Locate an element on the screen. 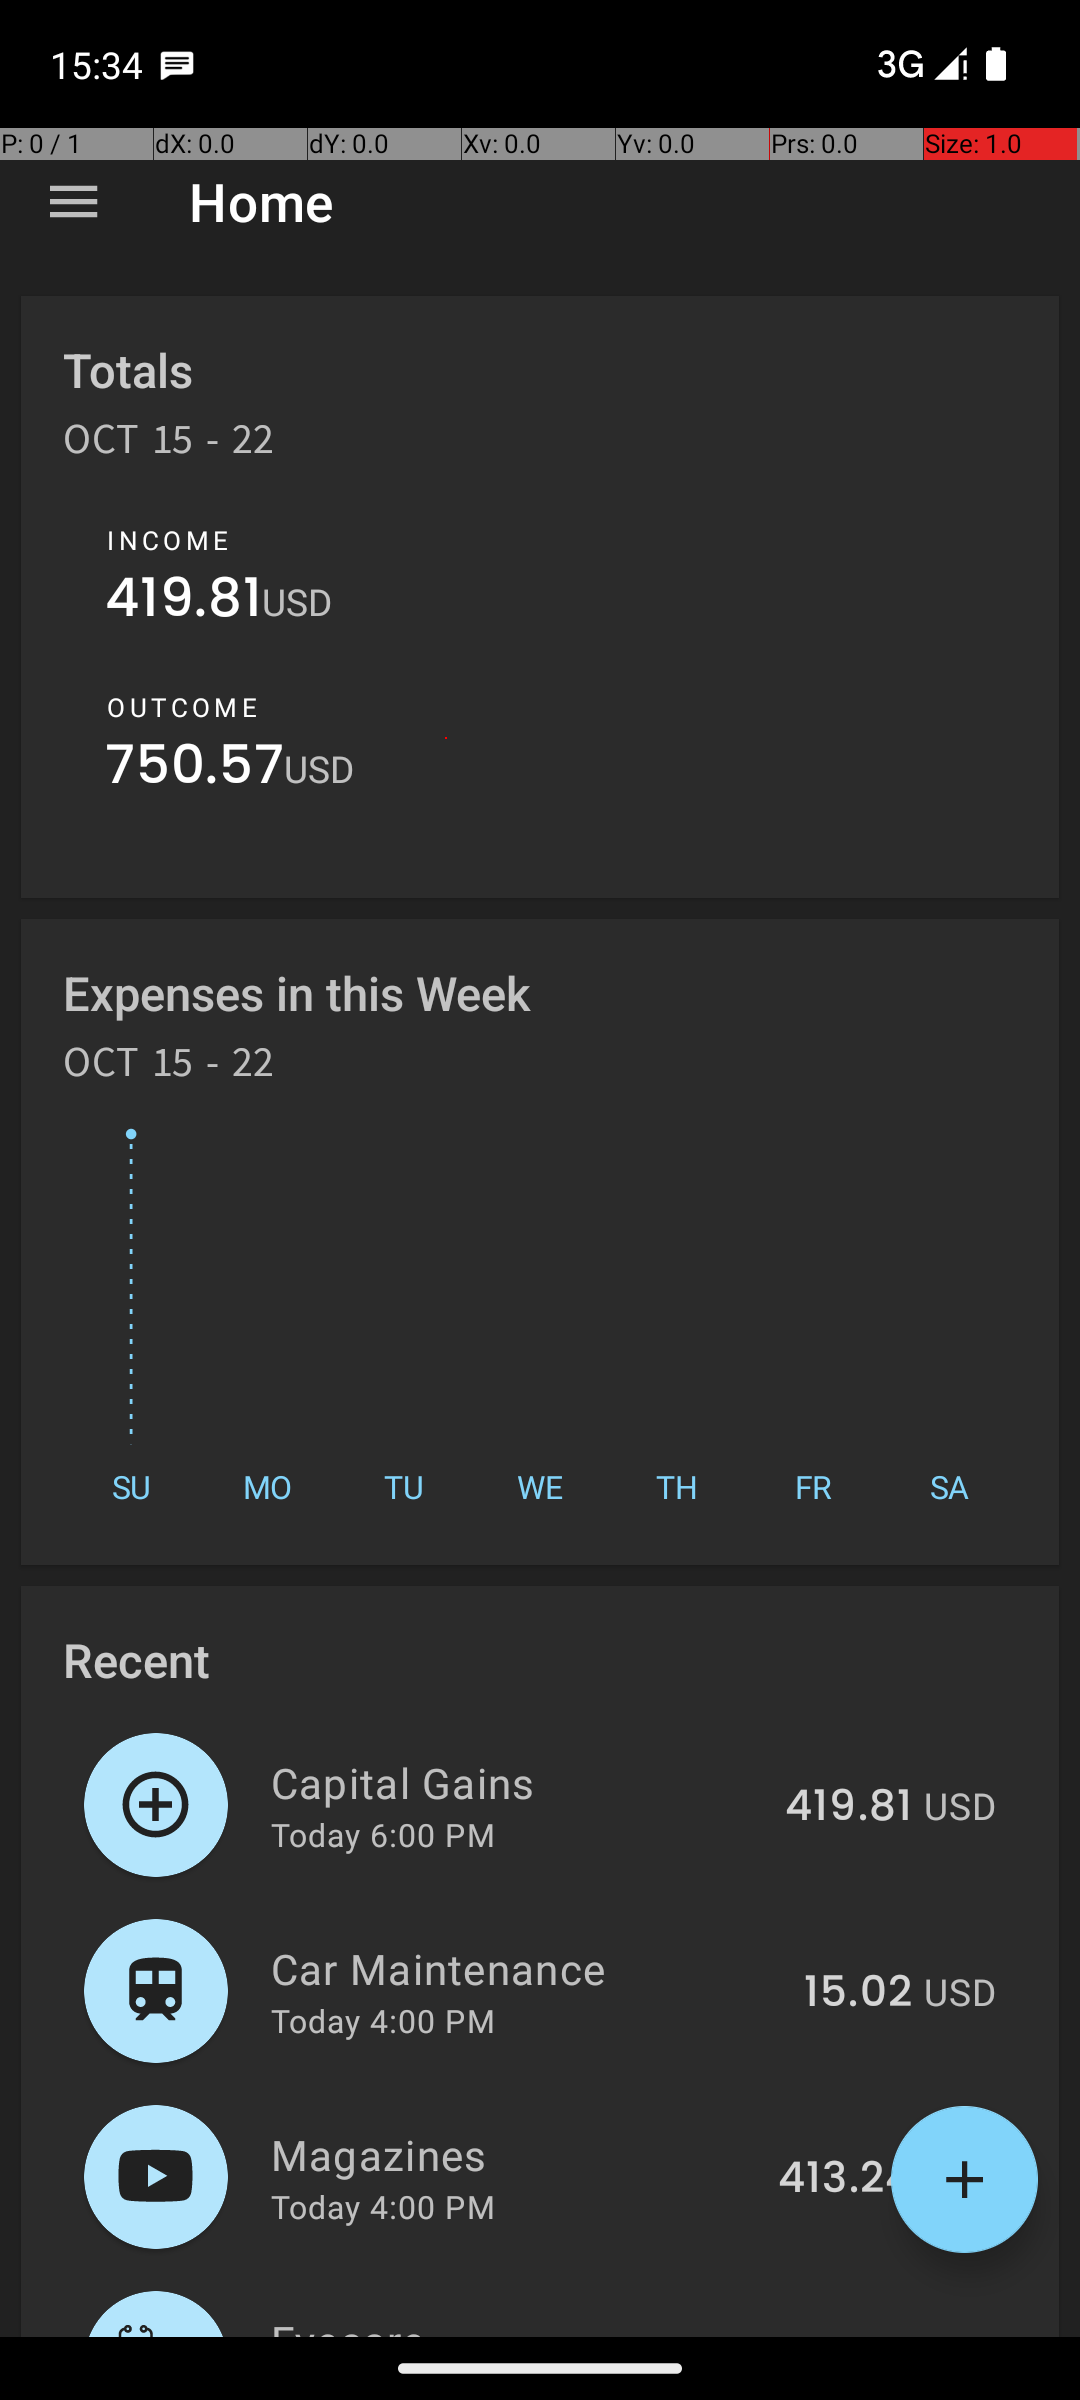 This screenshot has width=1080, height=2400. Today 6:00 PM is located at coordinates (383, 1834).